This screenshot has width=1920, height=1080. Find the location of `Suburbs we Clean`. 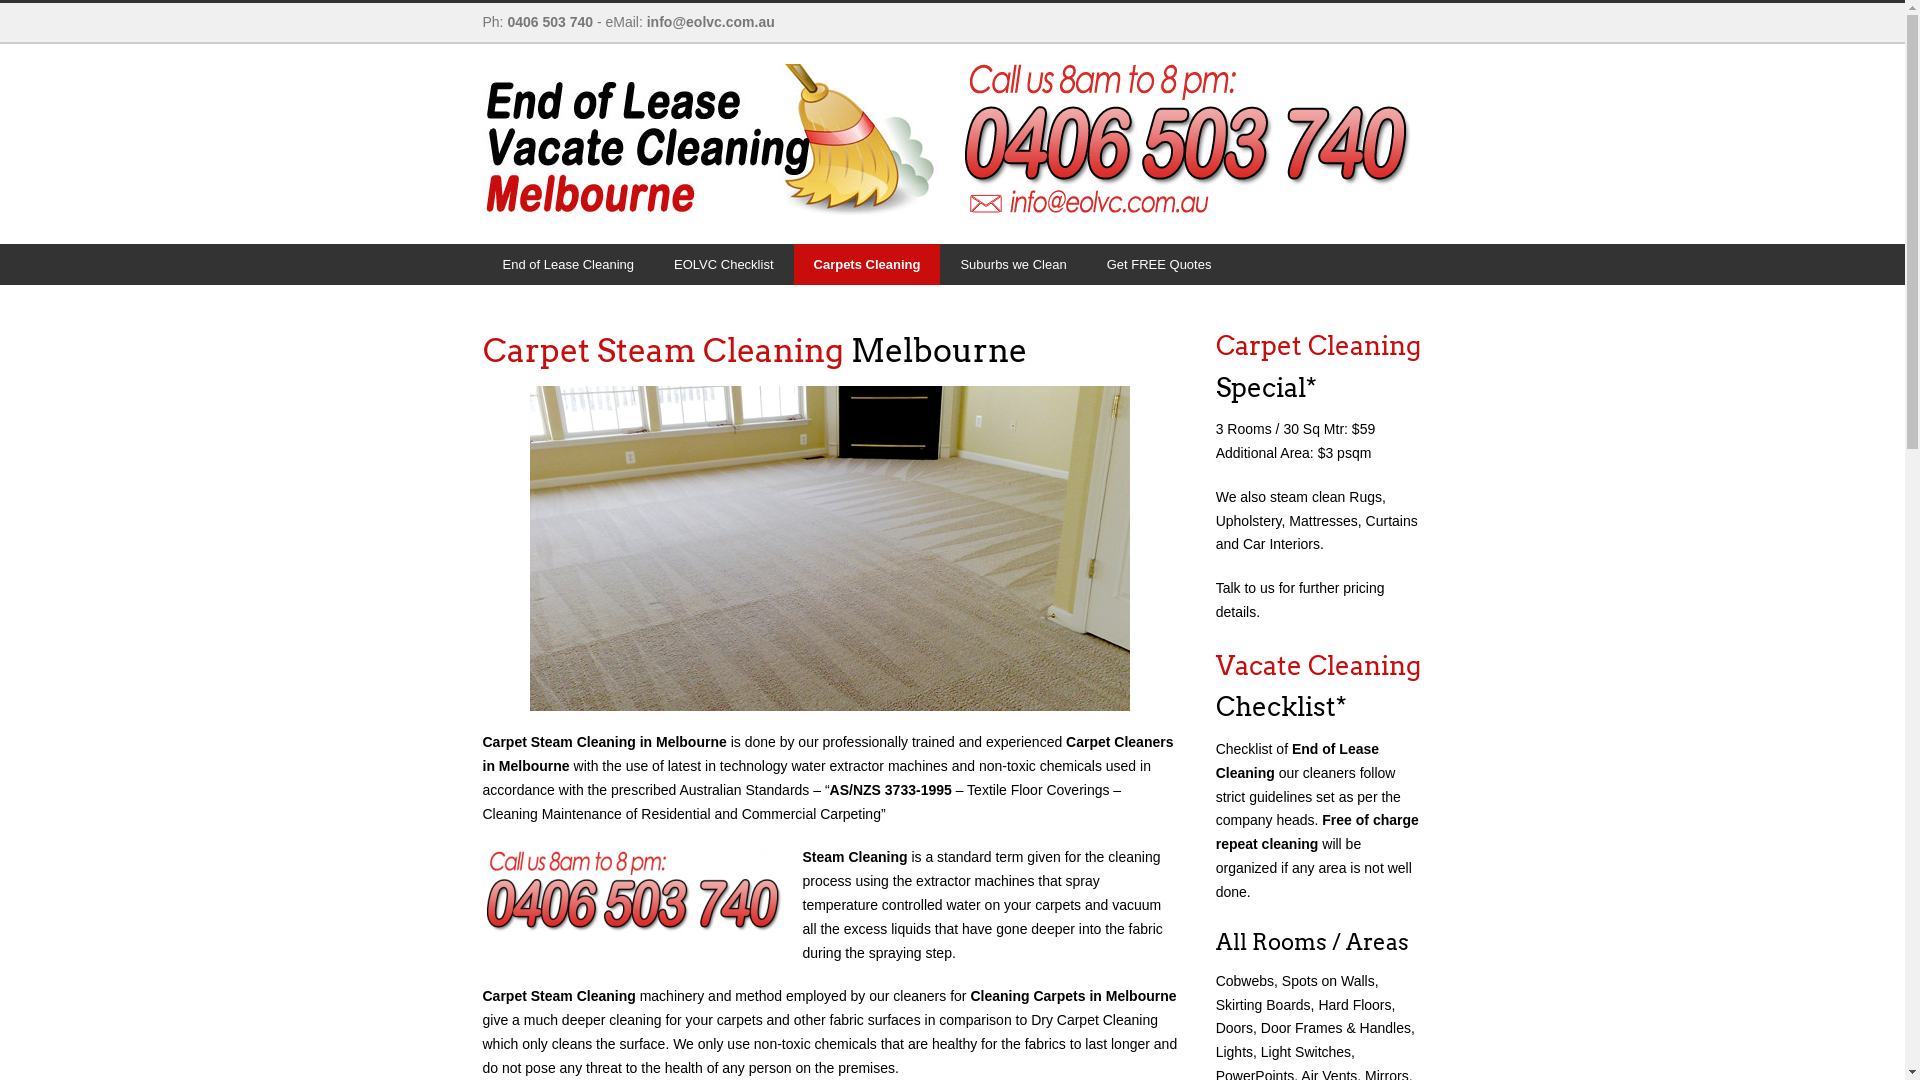

Suburbs we Clean is located at coordinates (1013, 264).